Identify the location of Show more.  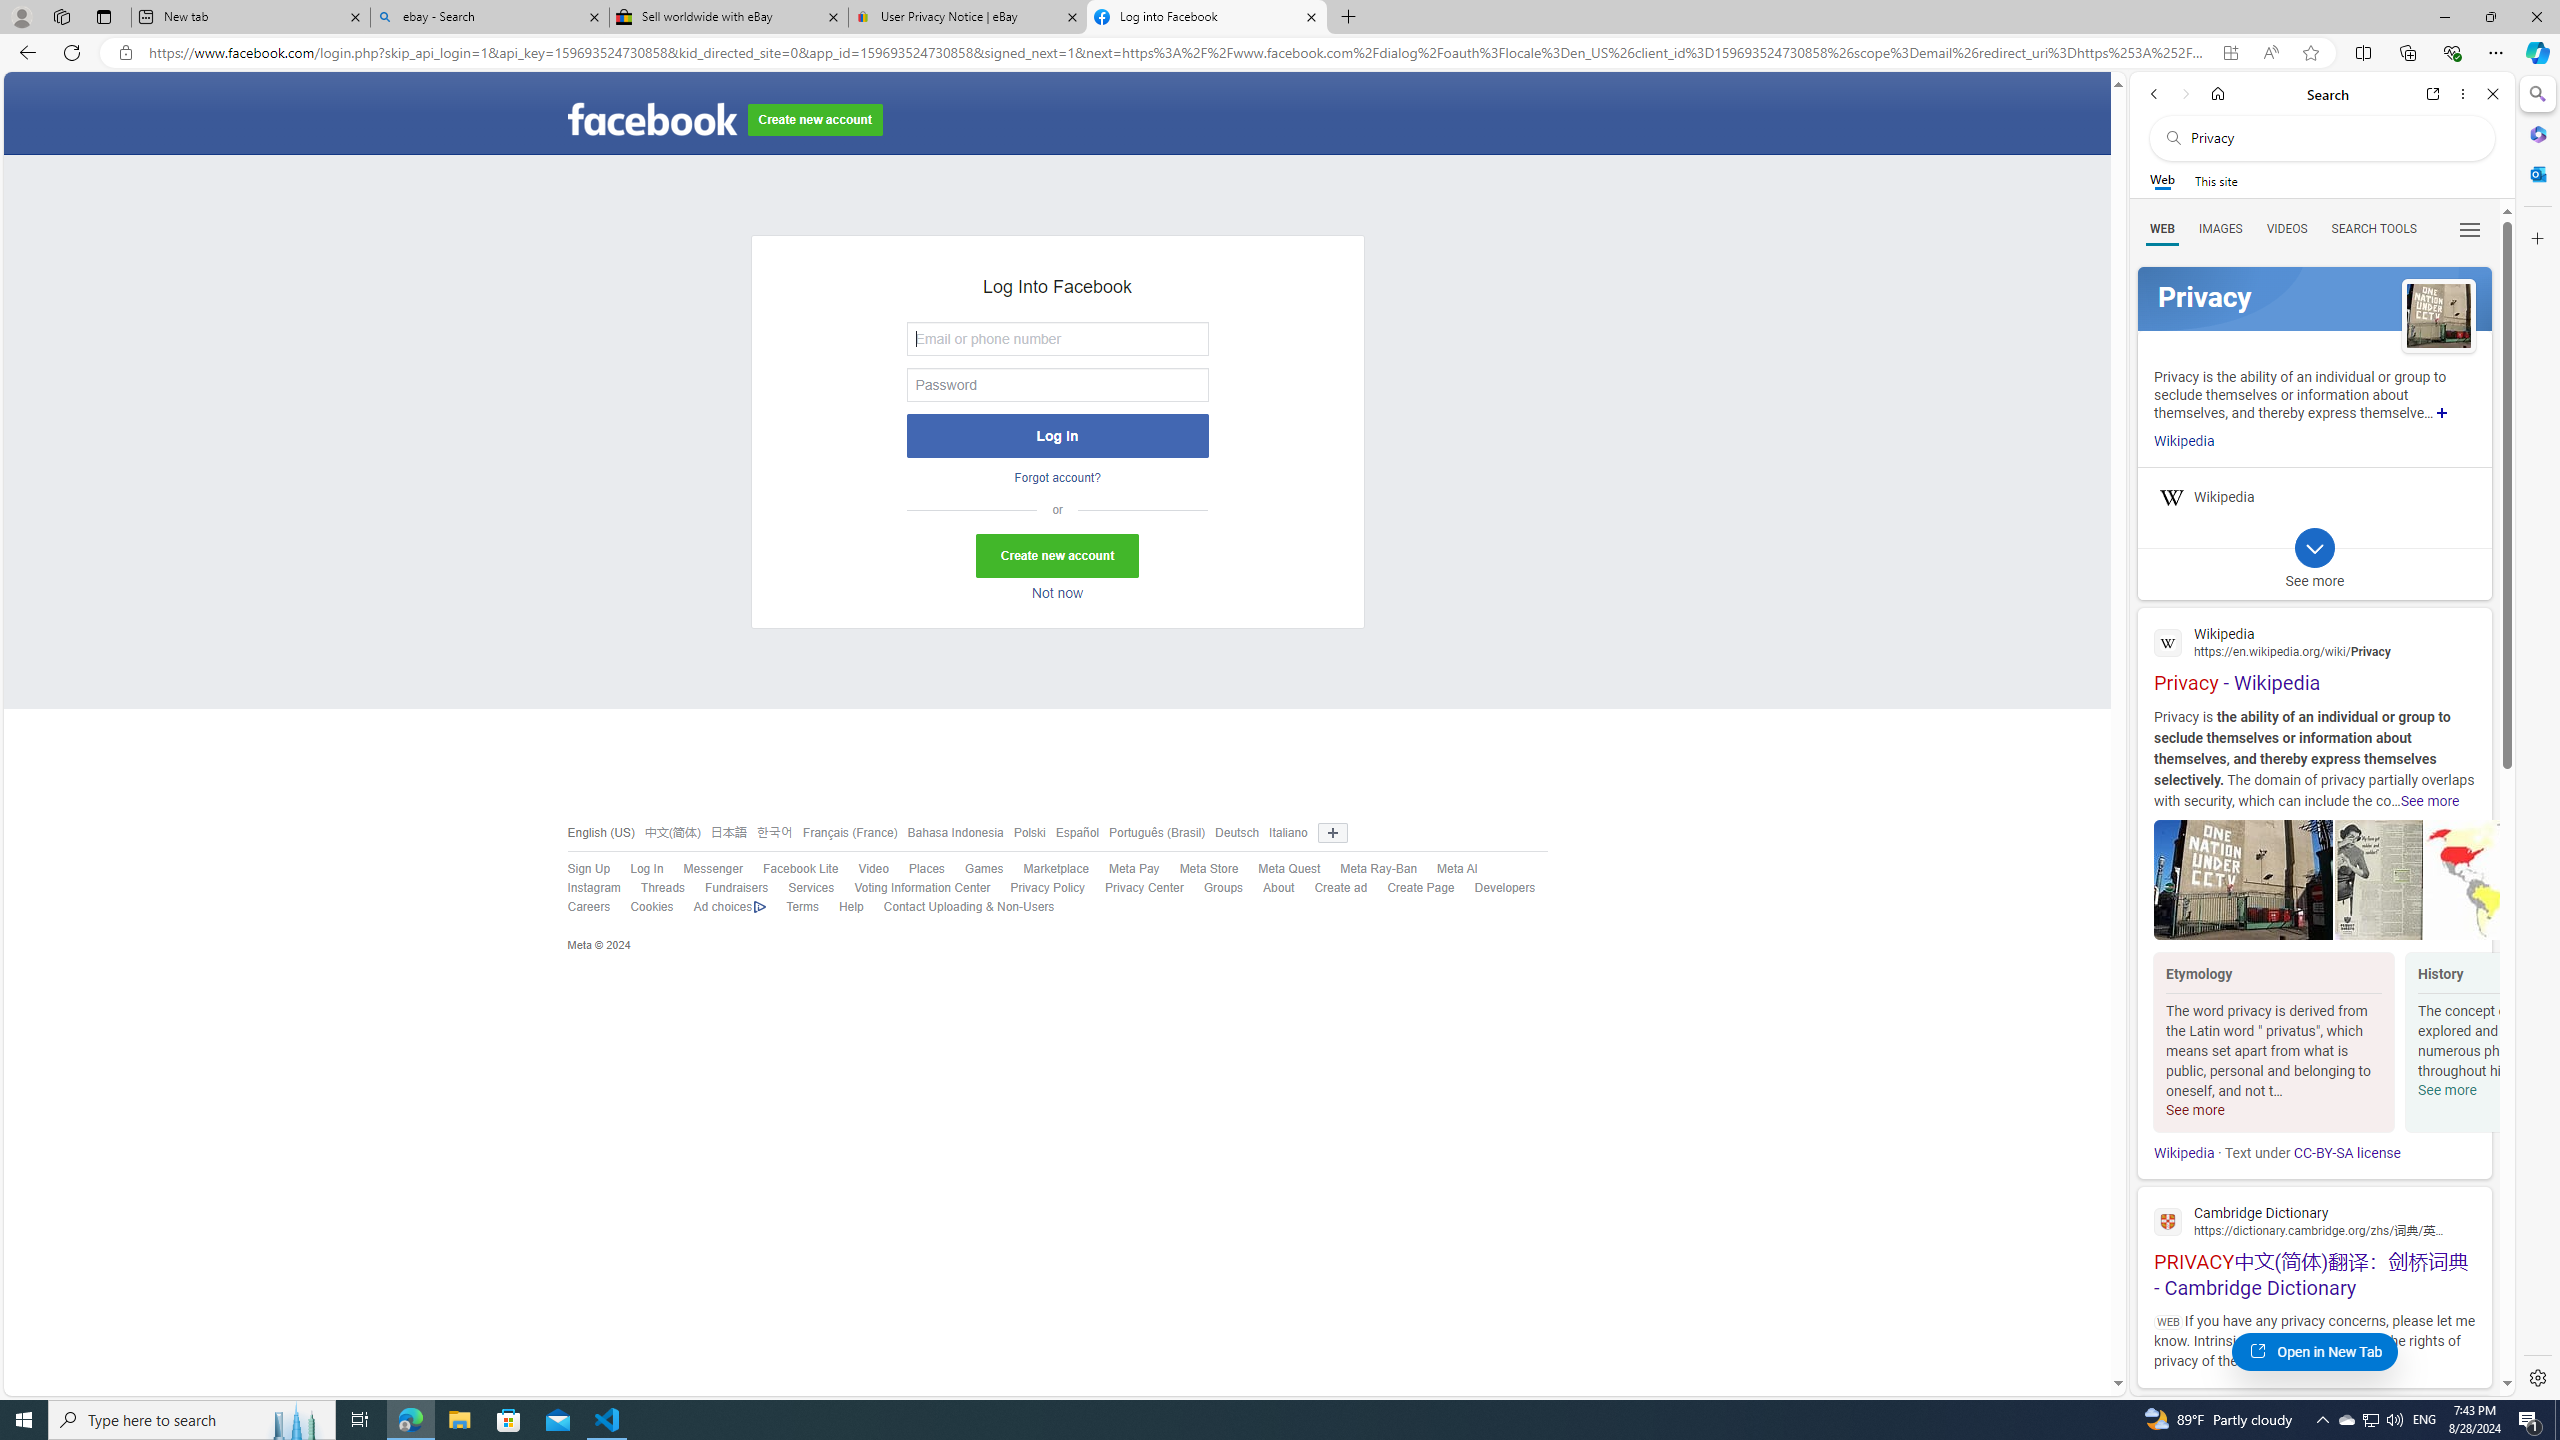
(2442, 412).